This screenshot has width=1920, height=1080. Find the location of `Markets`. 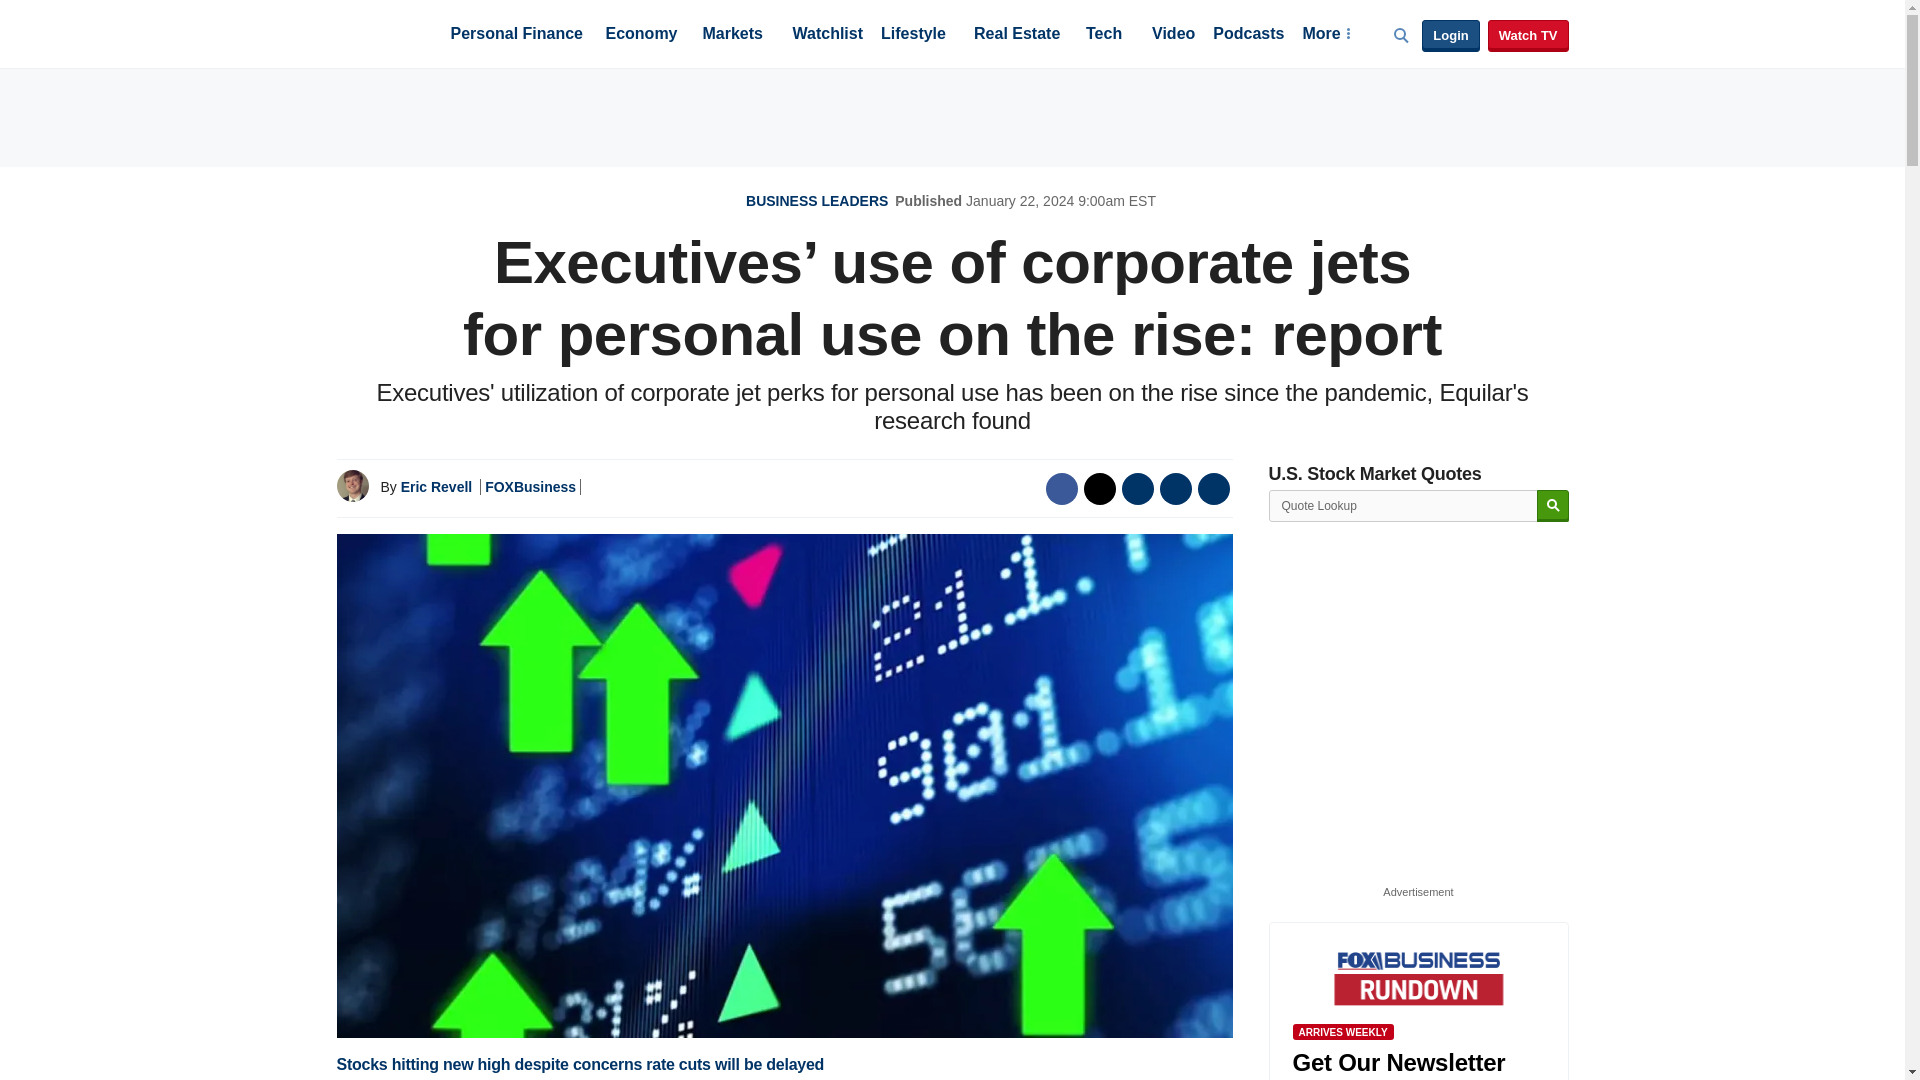

Markets is located at coordinates (732, 35).